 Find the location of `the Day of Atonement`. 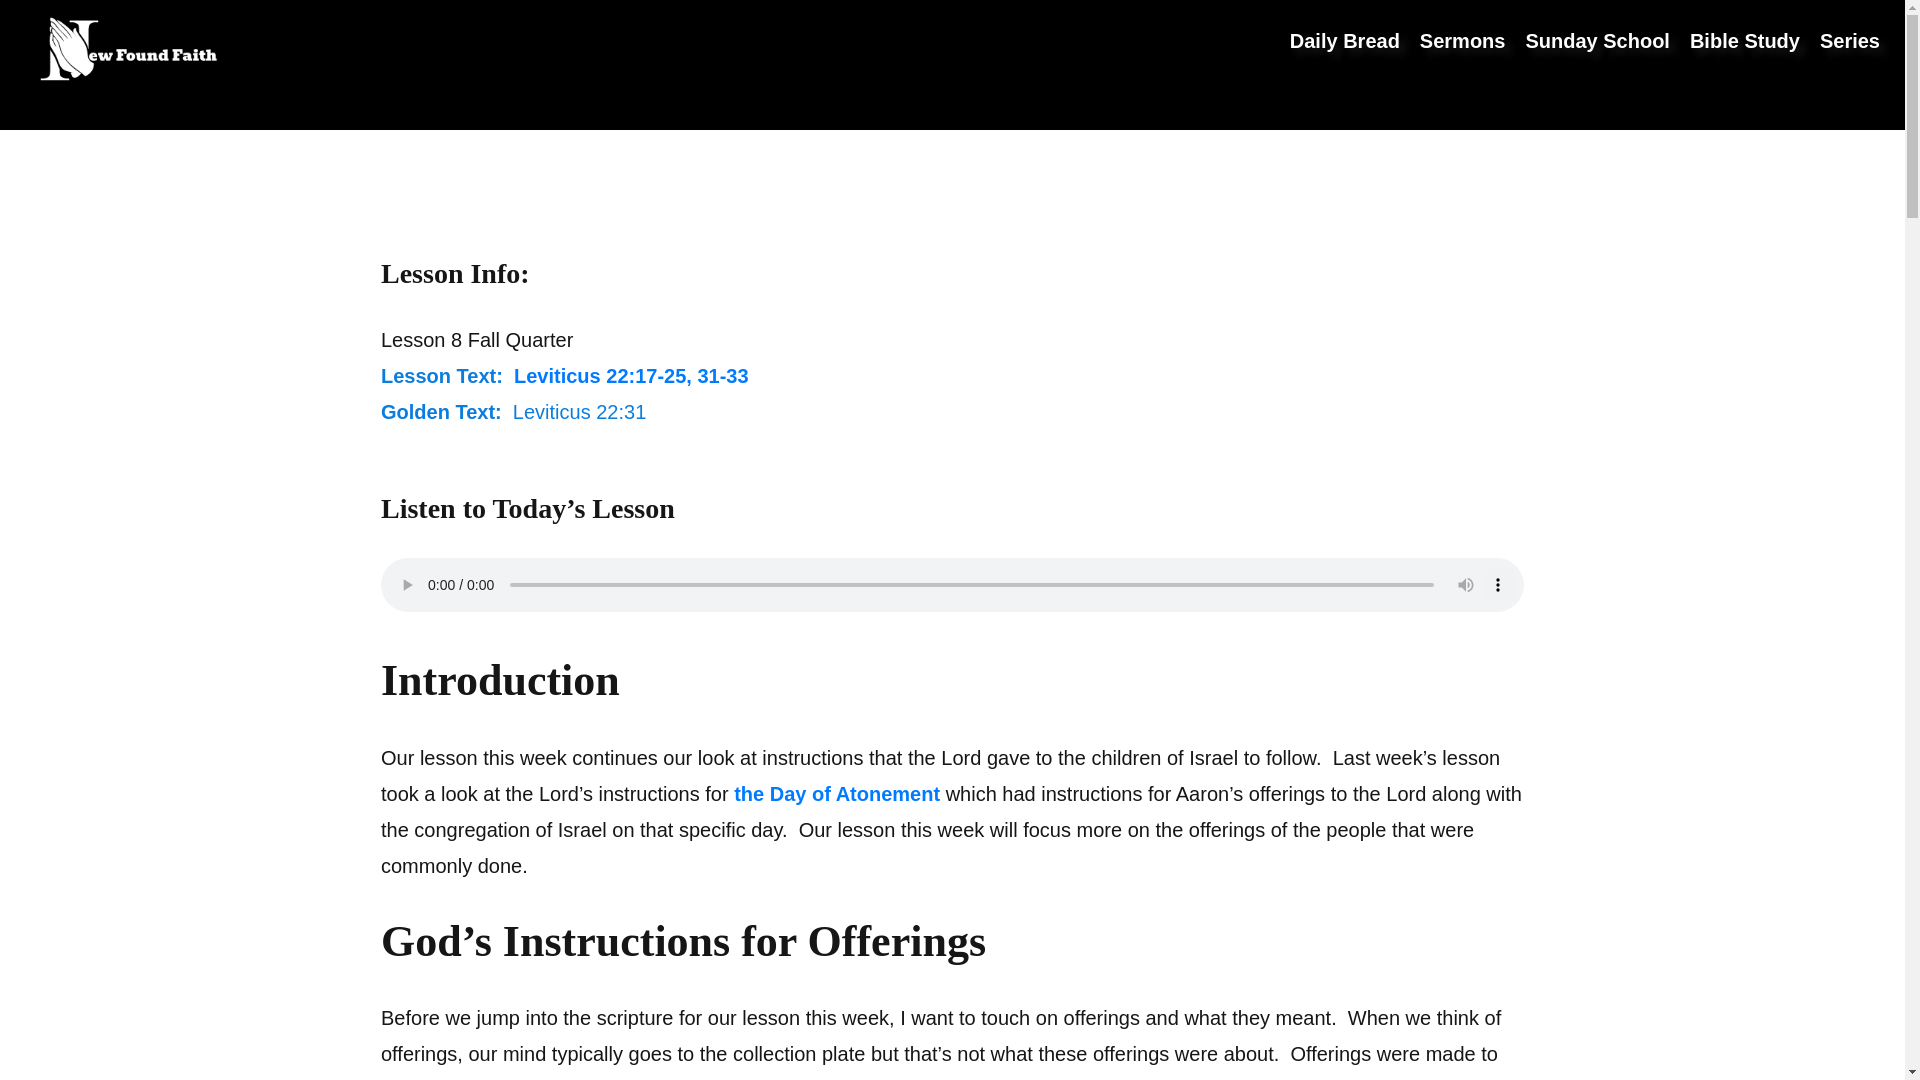

the Day of Atonement is located at coordinates (836, 794).